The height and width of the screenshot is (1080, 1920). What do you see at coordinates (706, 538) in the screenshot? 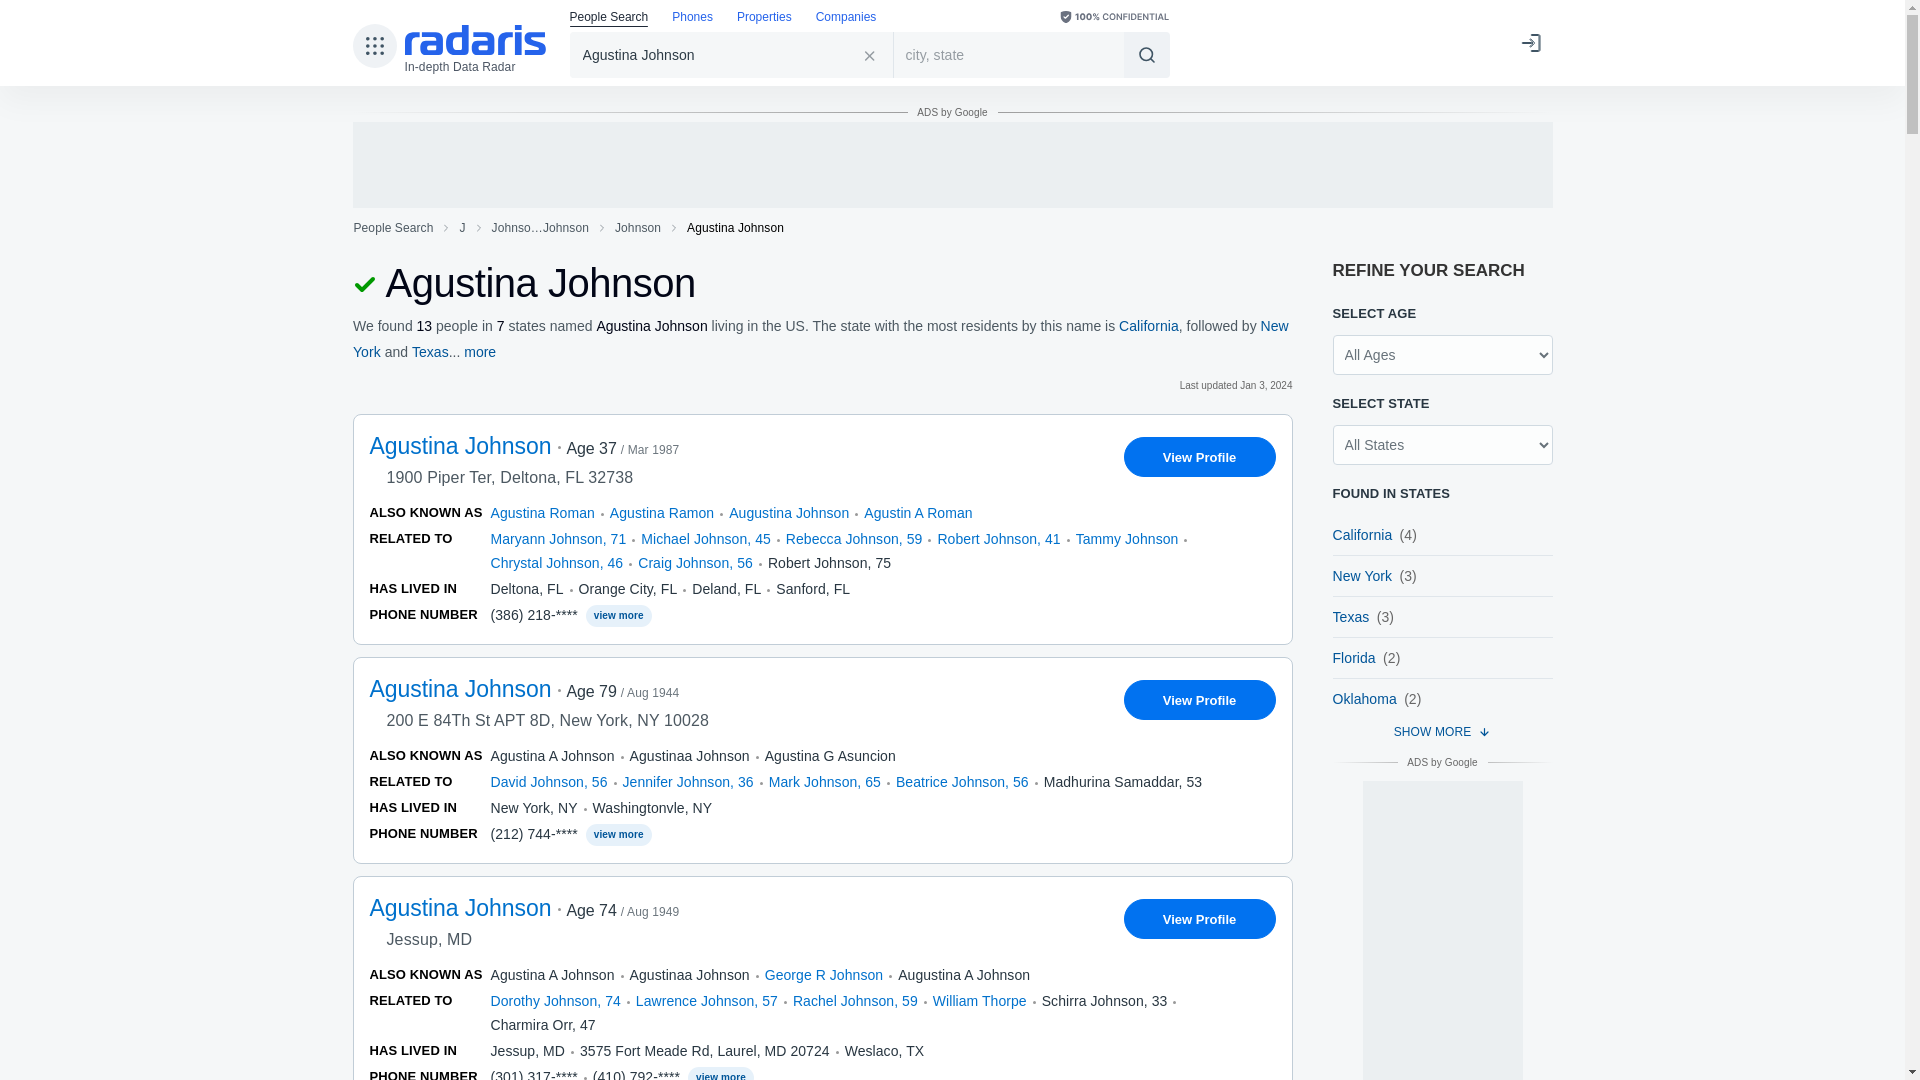
I see `Michael Johnson, 45` at bounding box center [706, 538].